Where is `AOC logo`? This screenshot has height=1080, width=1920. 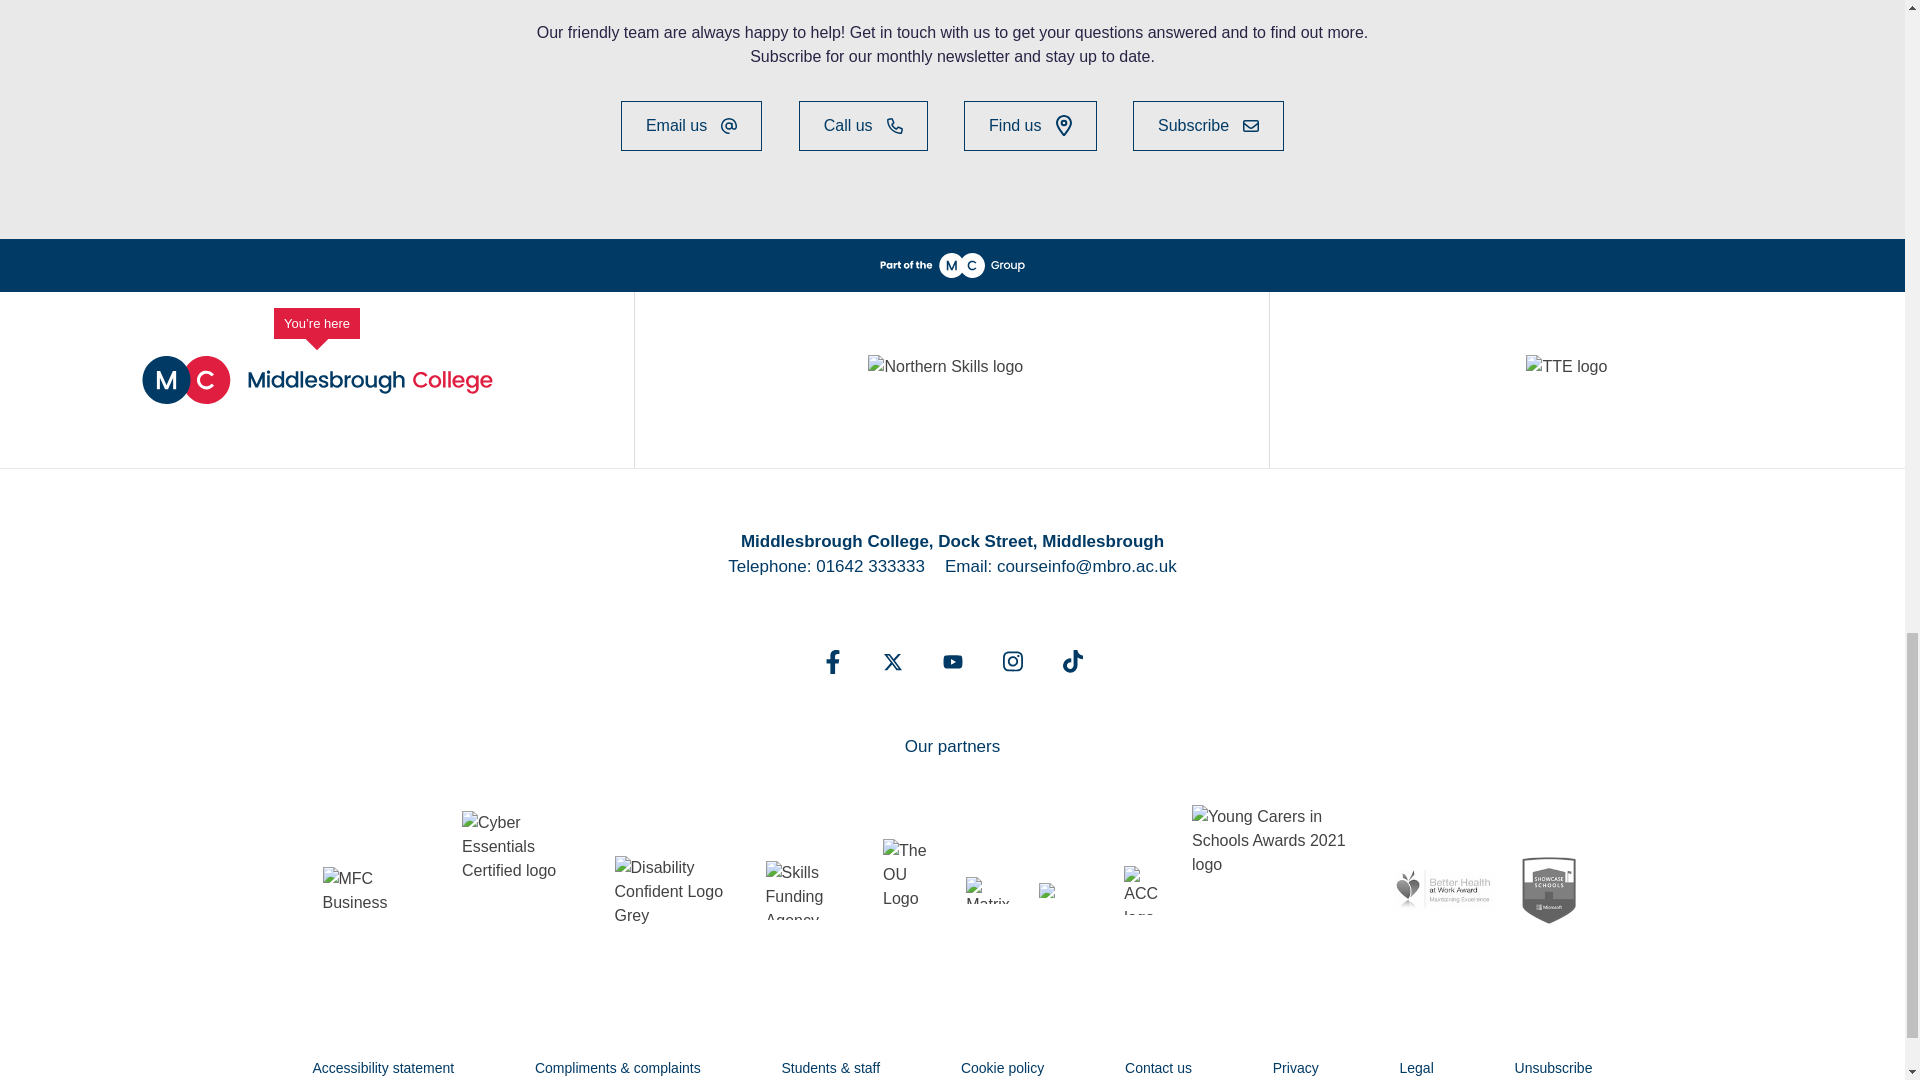
AOC logo is located at coordinates (1147, 890).